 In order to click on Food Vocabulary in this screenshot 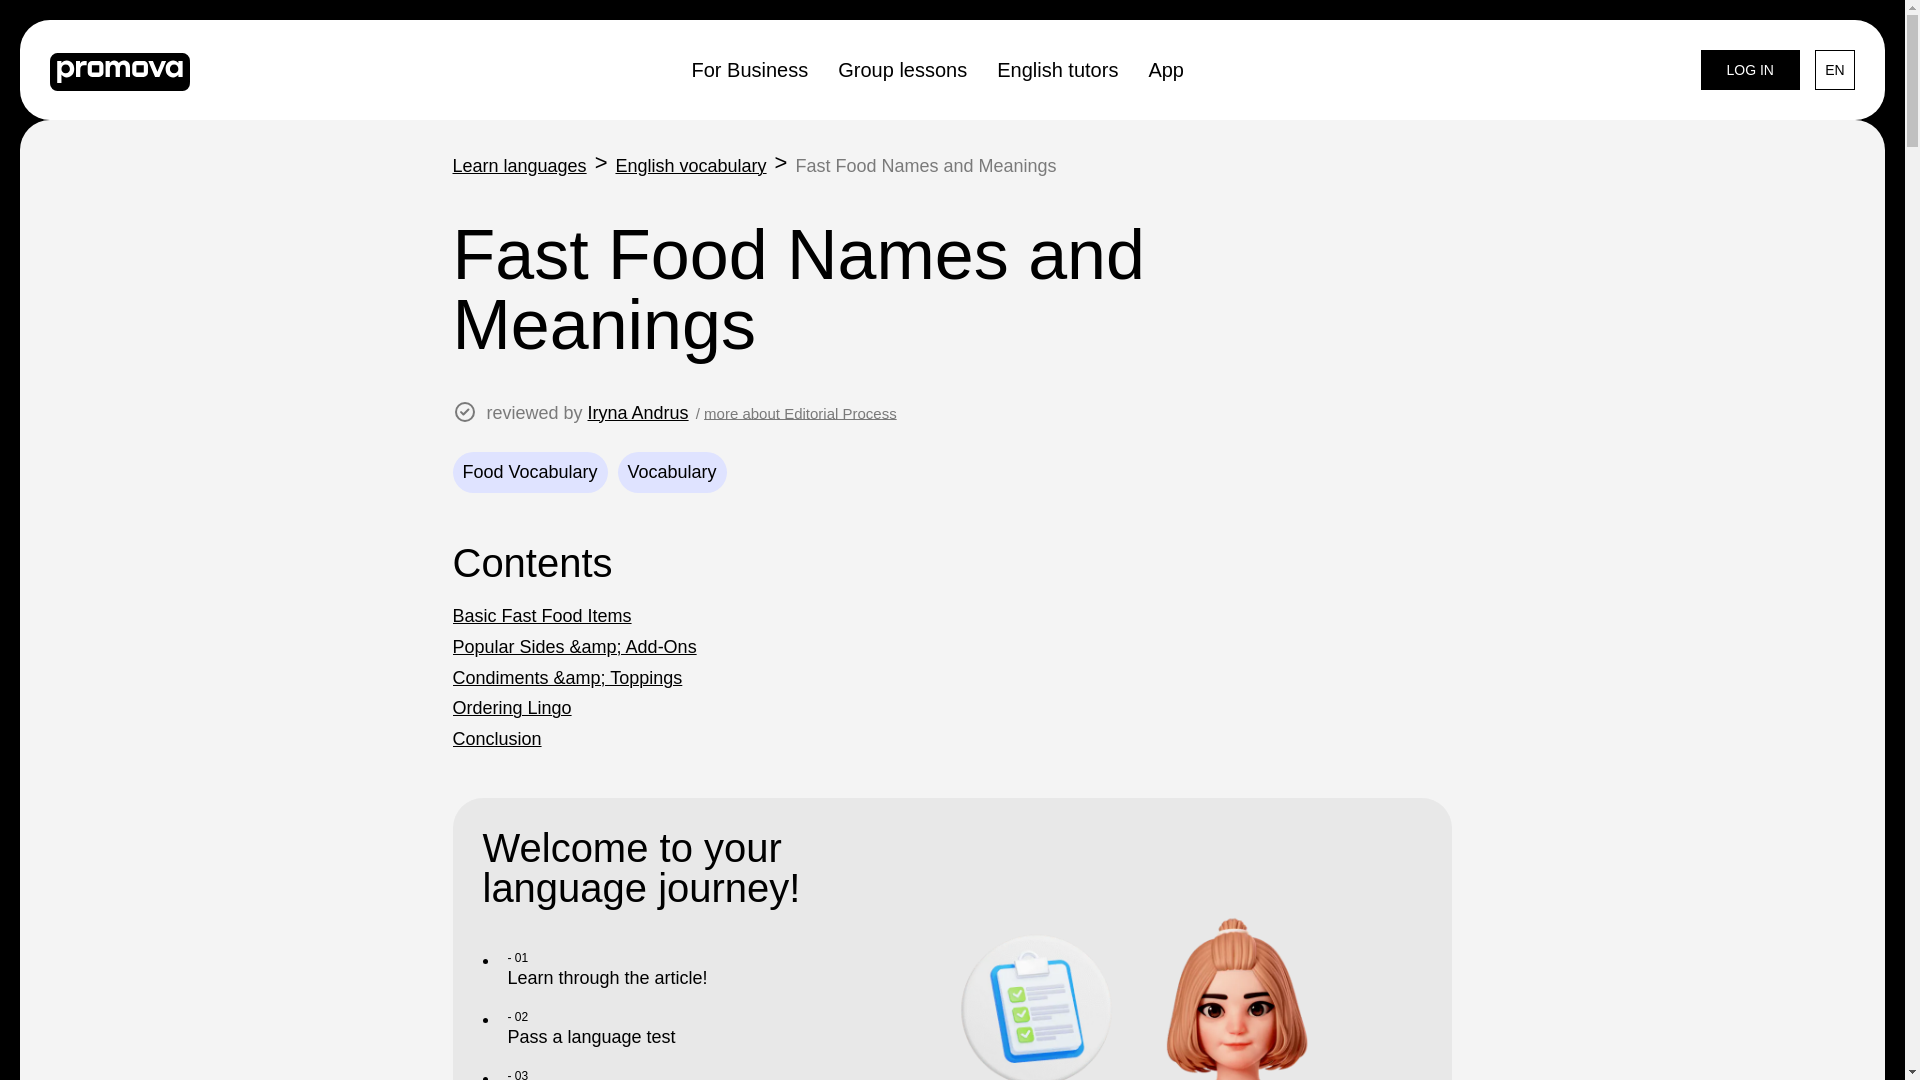, I will do `click(528, 472)`.